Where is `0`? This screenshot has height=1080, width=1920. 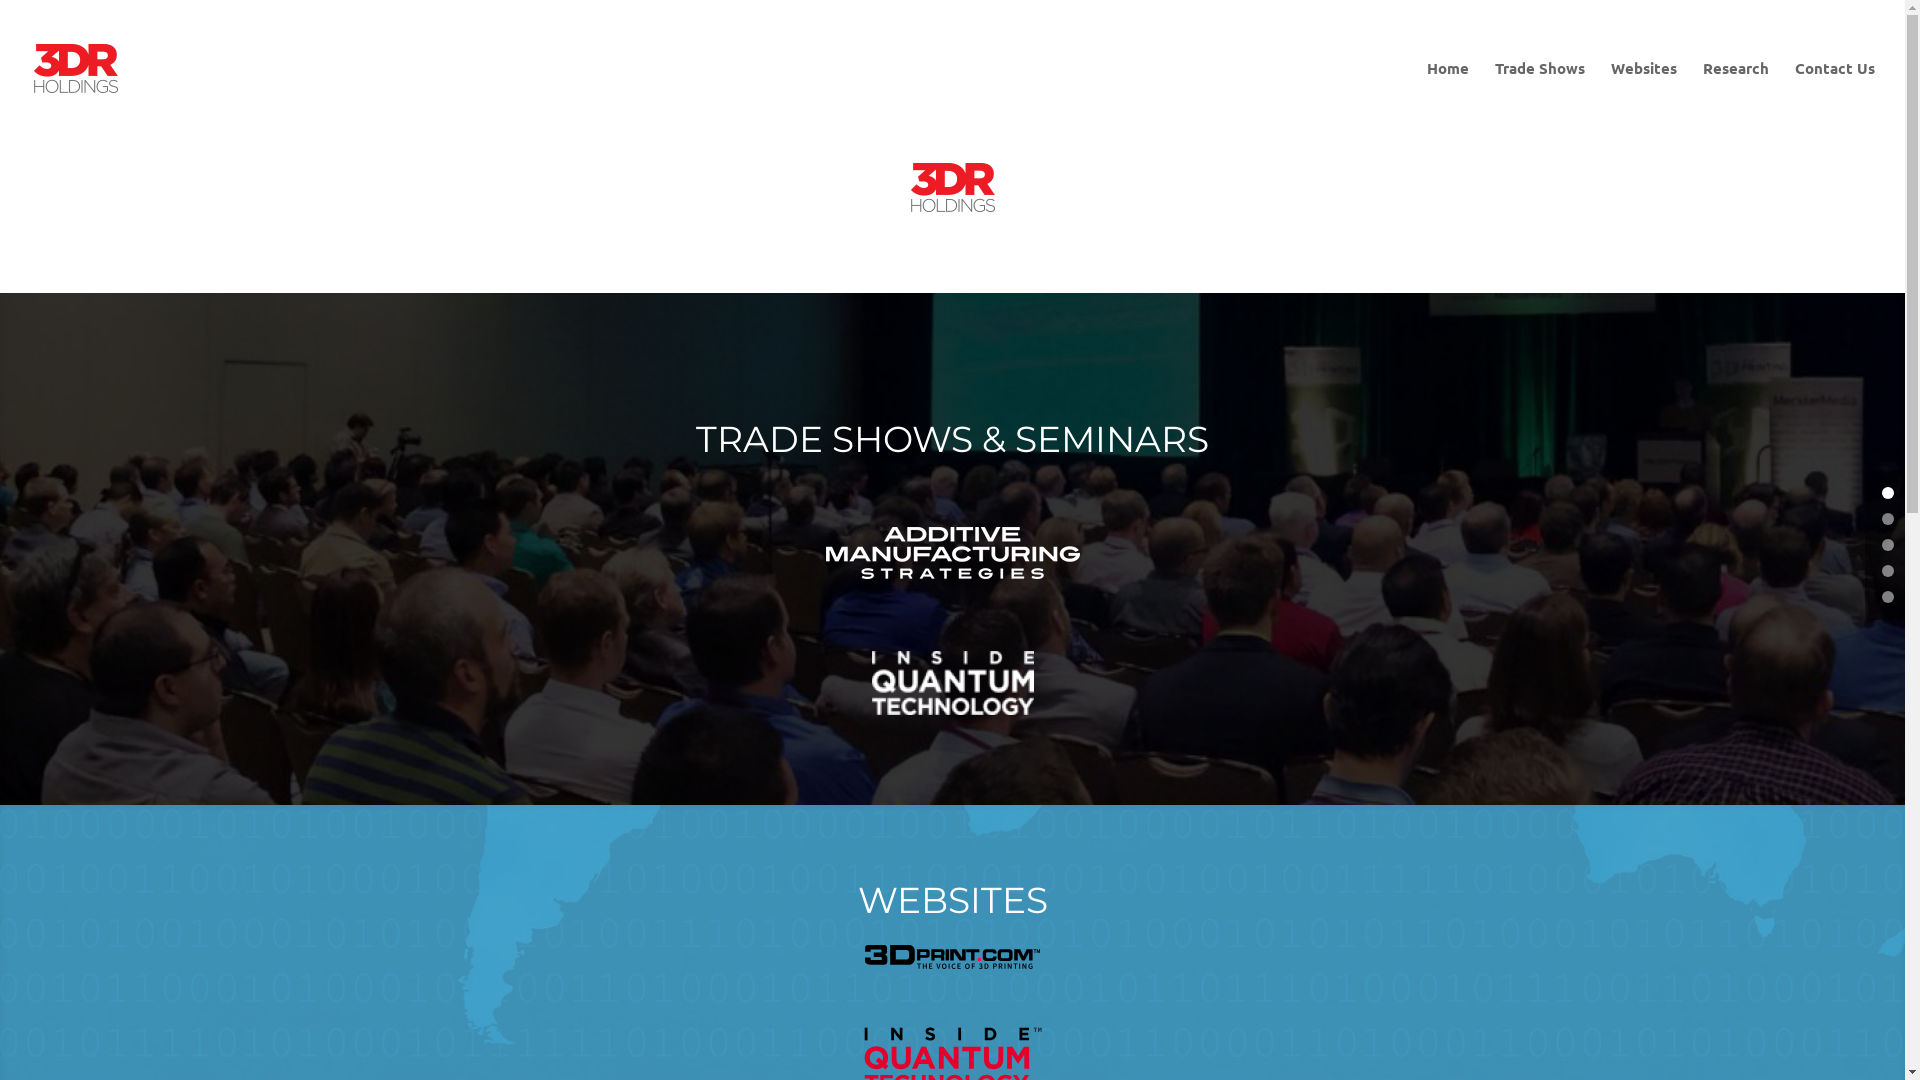
0 is located at coordinates (1888, 493).